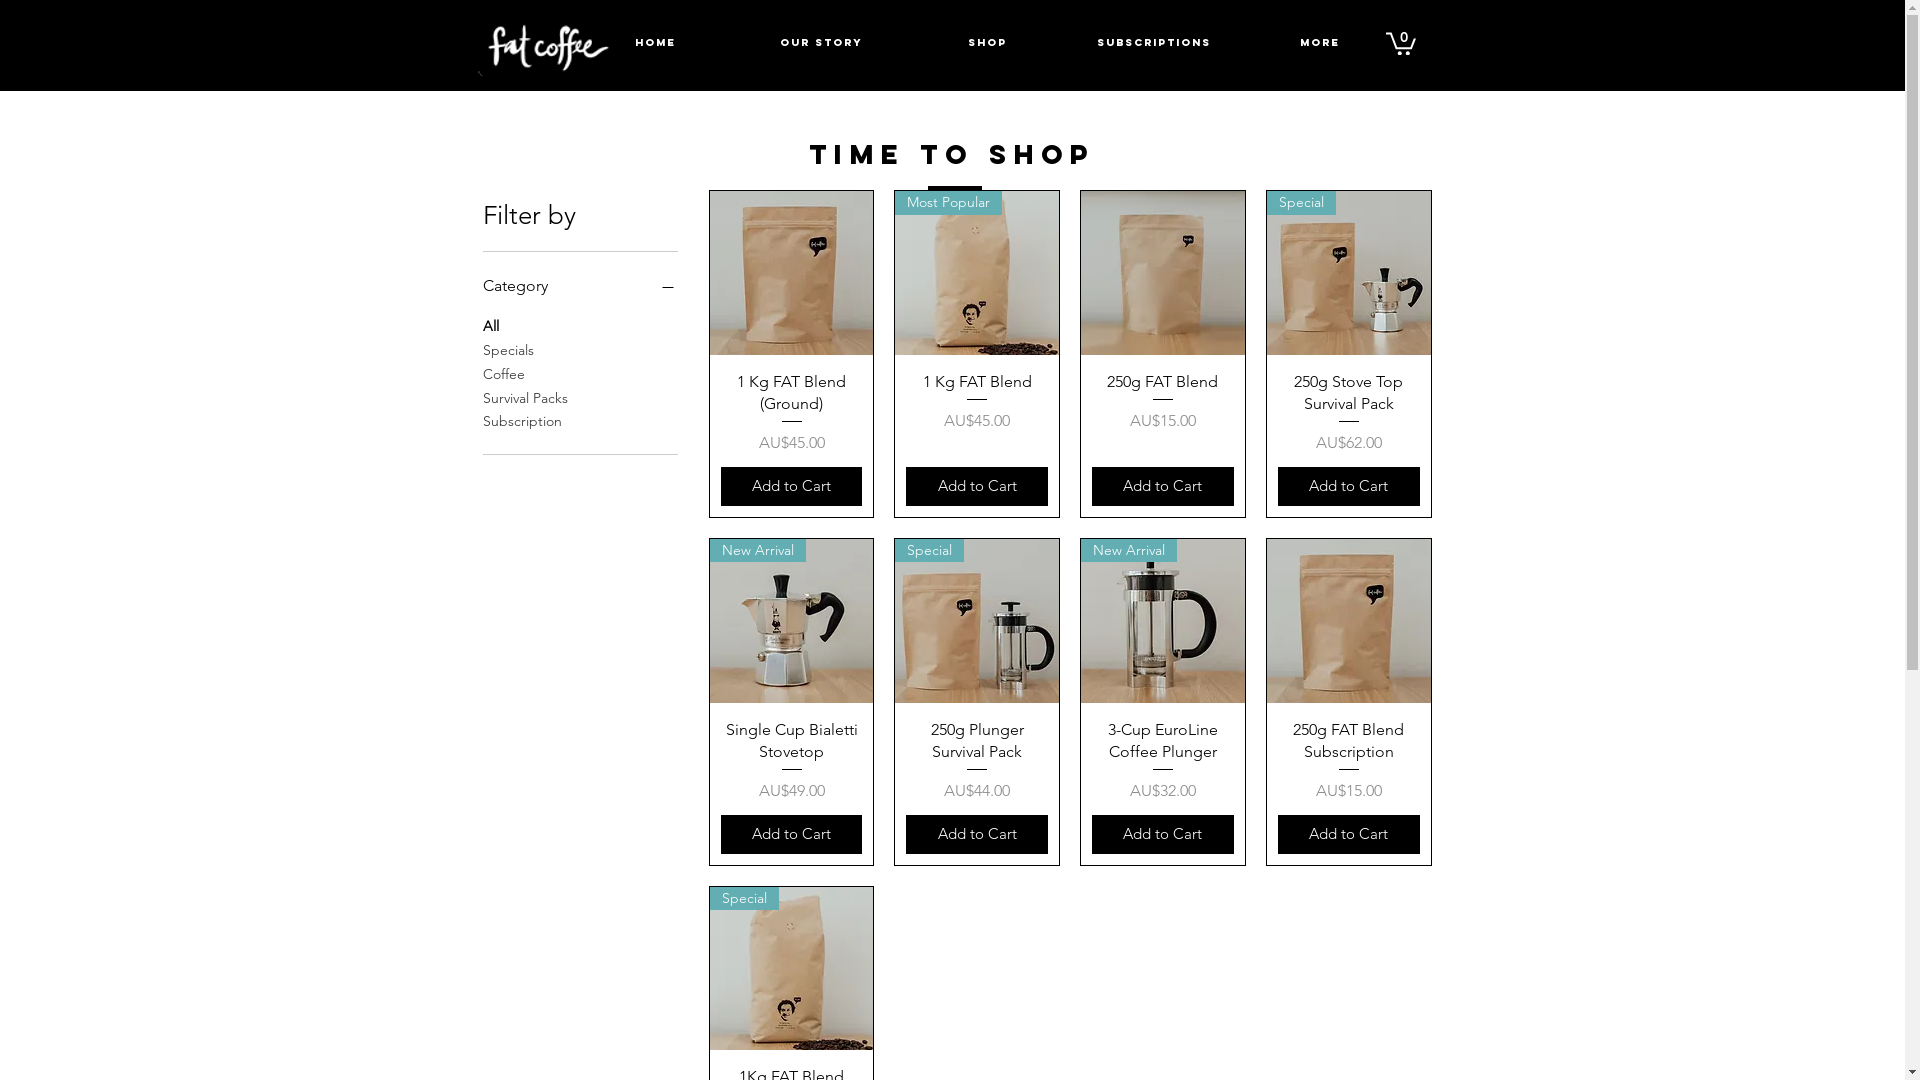 The height and width of the screenshot is (1080, 1920). Describe the element at coordinates (987, 42) in the screenshot. I see `SHOP` at that location.